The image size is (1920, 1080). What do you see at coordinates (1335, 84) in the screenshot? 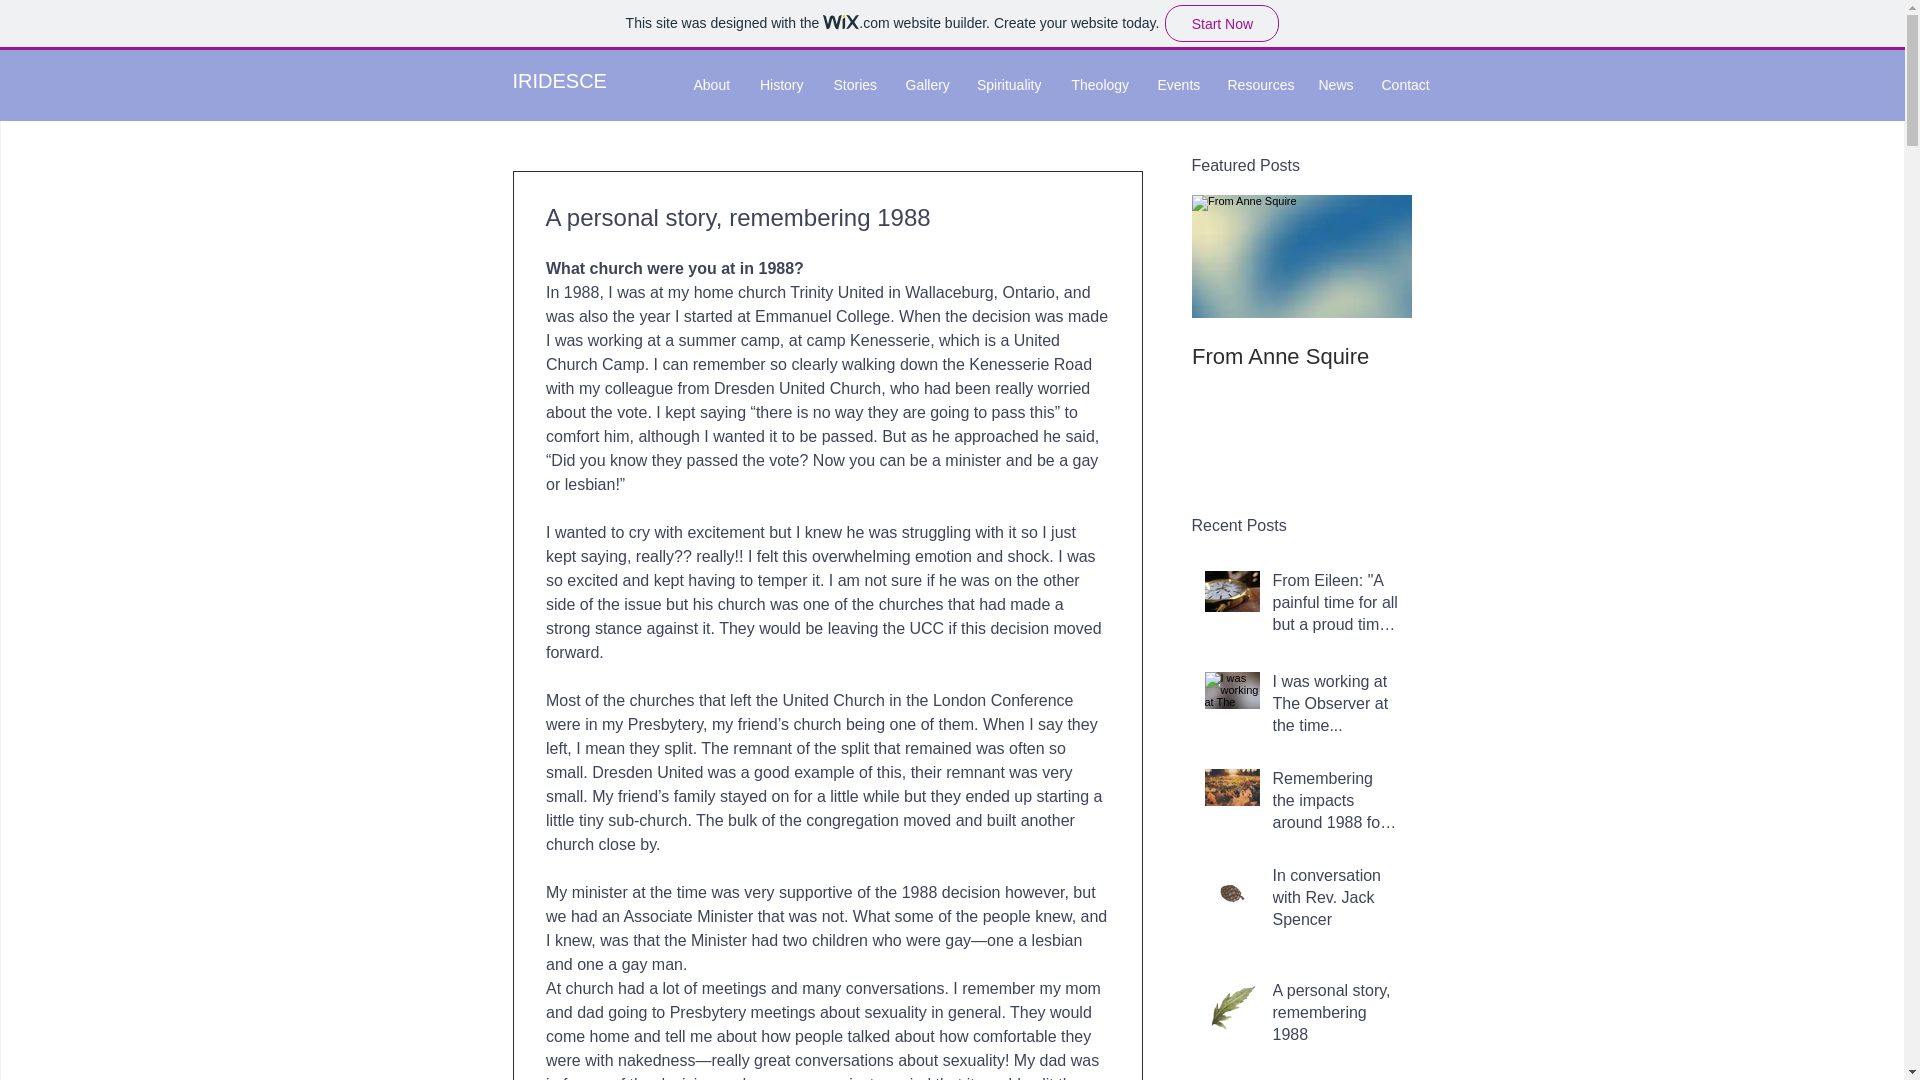
I see `News` at bounding box center [1335, 84].